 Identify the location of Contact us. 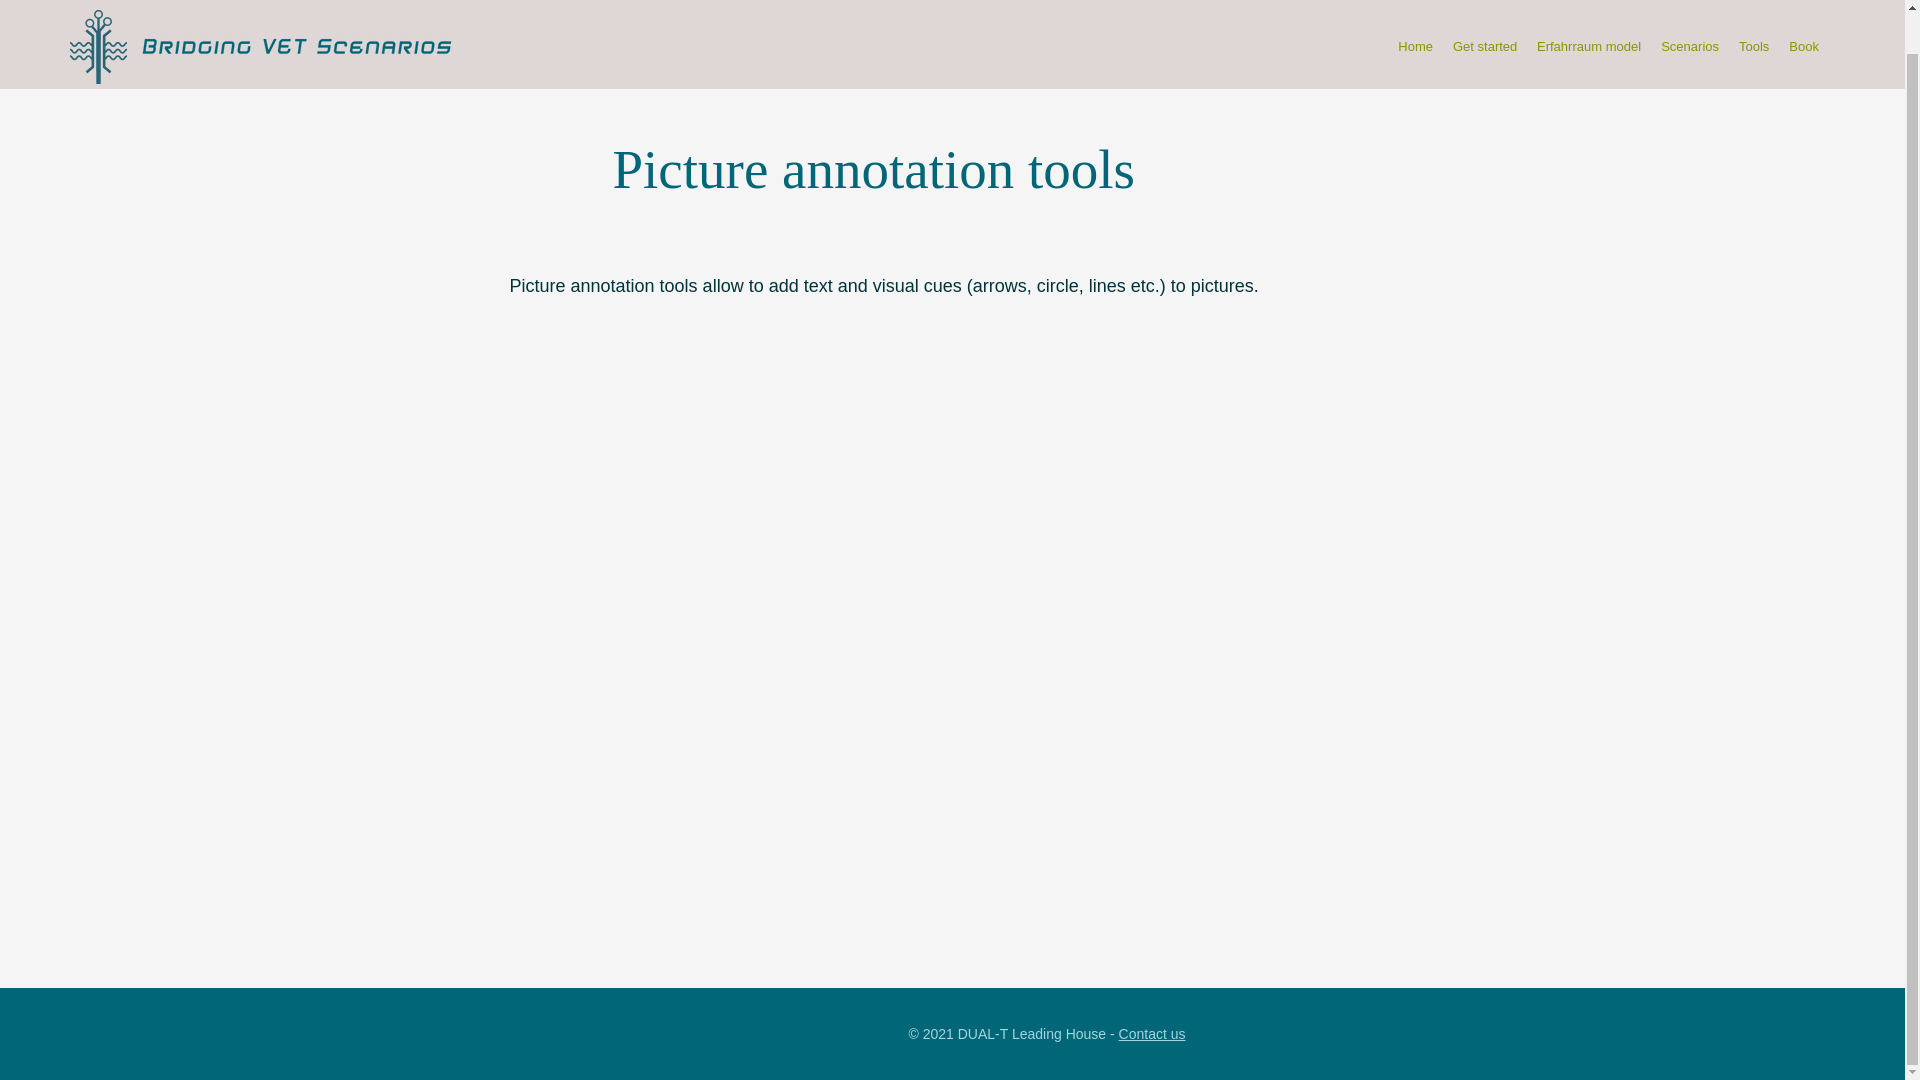
(1152, 1034).